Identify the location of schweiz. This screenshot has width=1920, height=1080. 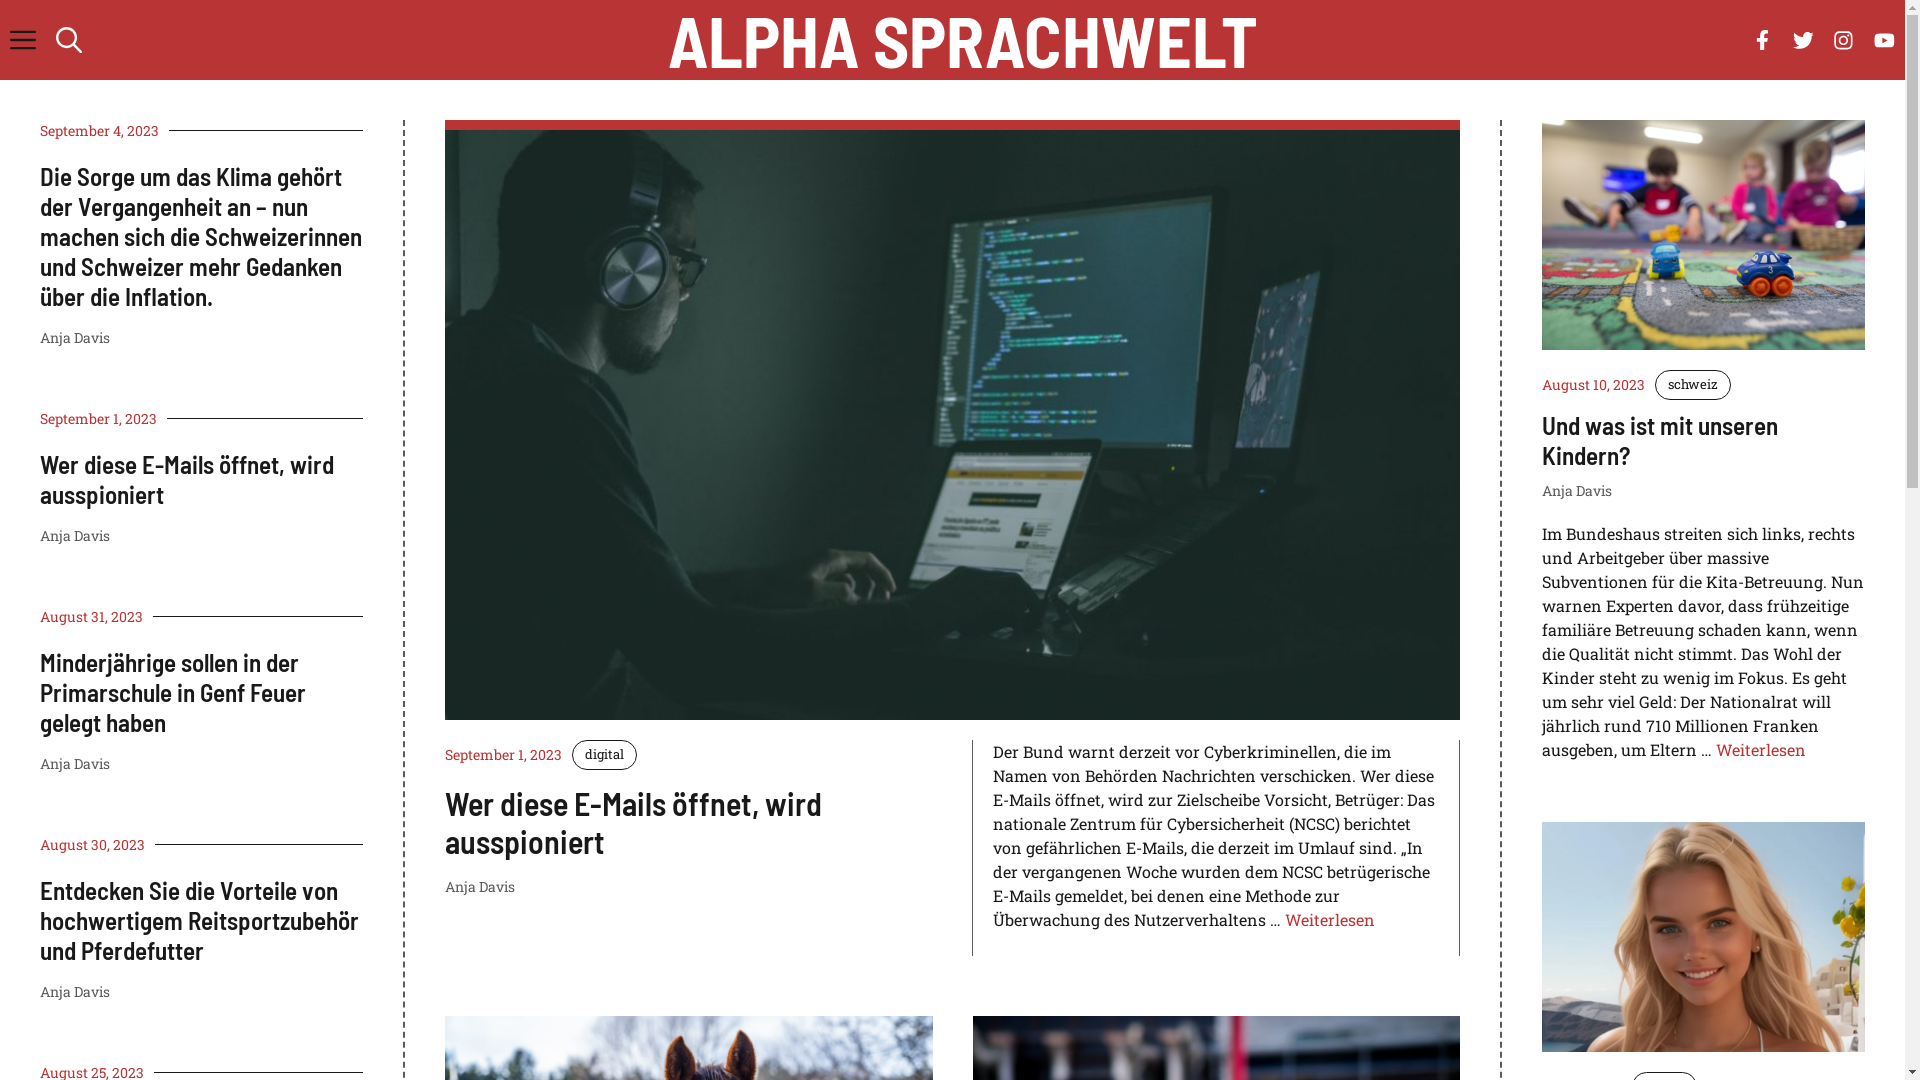
(1693, 385).